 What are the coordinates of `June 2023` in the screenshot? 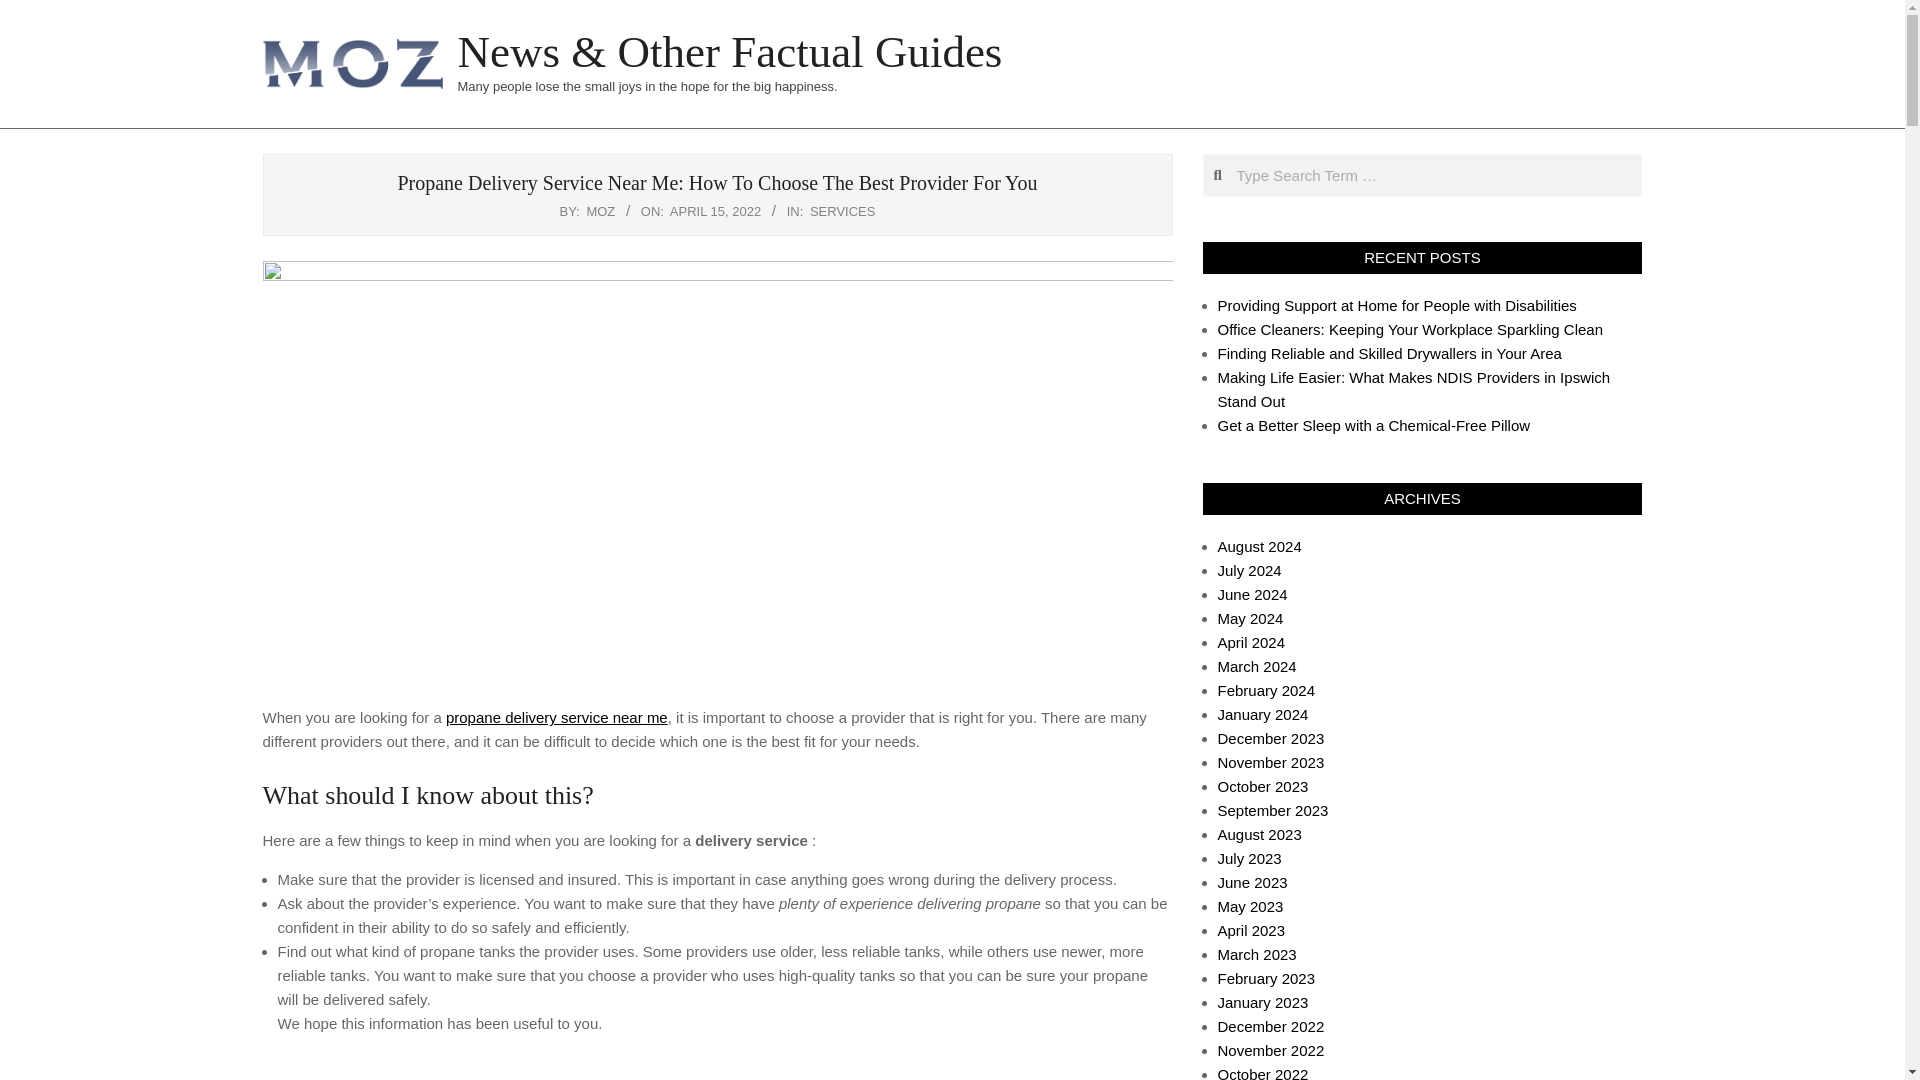 It's located at (1252, 882).